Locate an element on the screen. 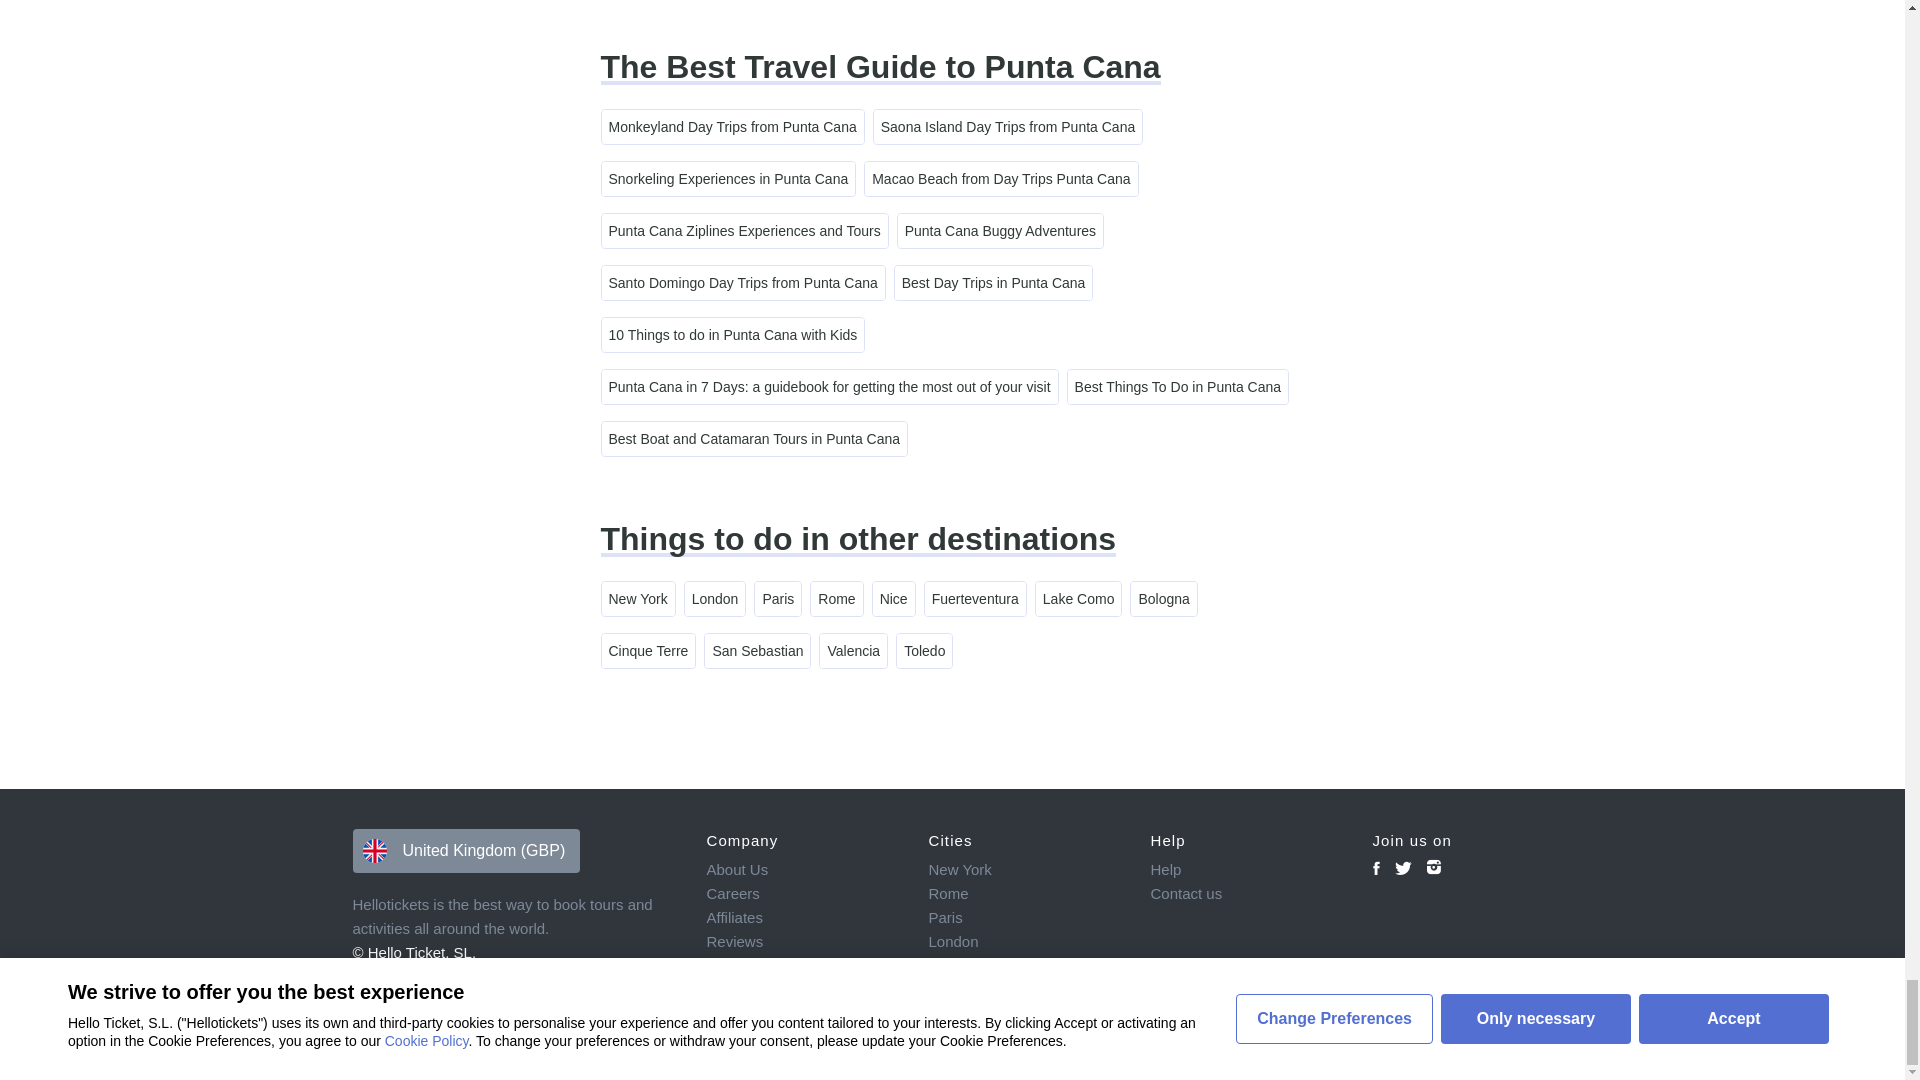 This screenshot has height=1080, width=1920. Saona Island Day Trips from Punta Cana is located at coordinates (1008, 126).